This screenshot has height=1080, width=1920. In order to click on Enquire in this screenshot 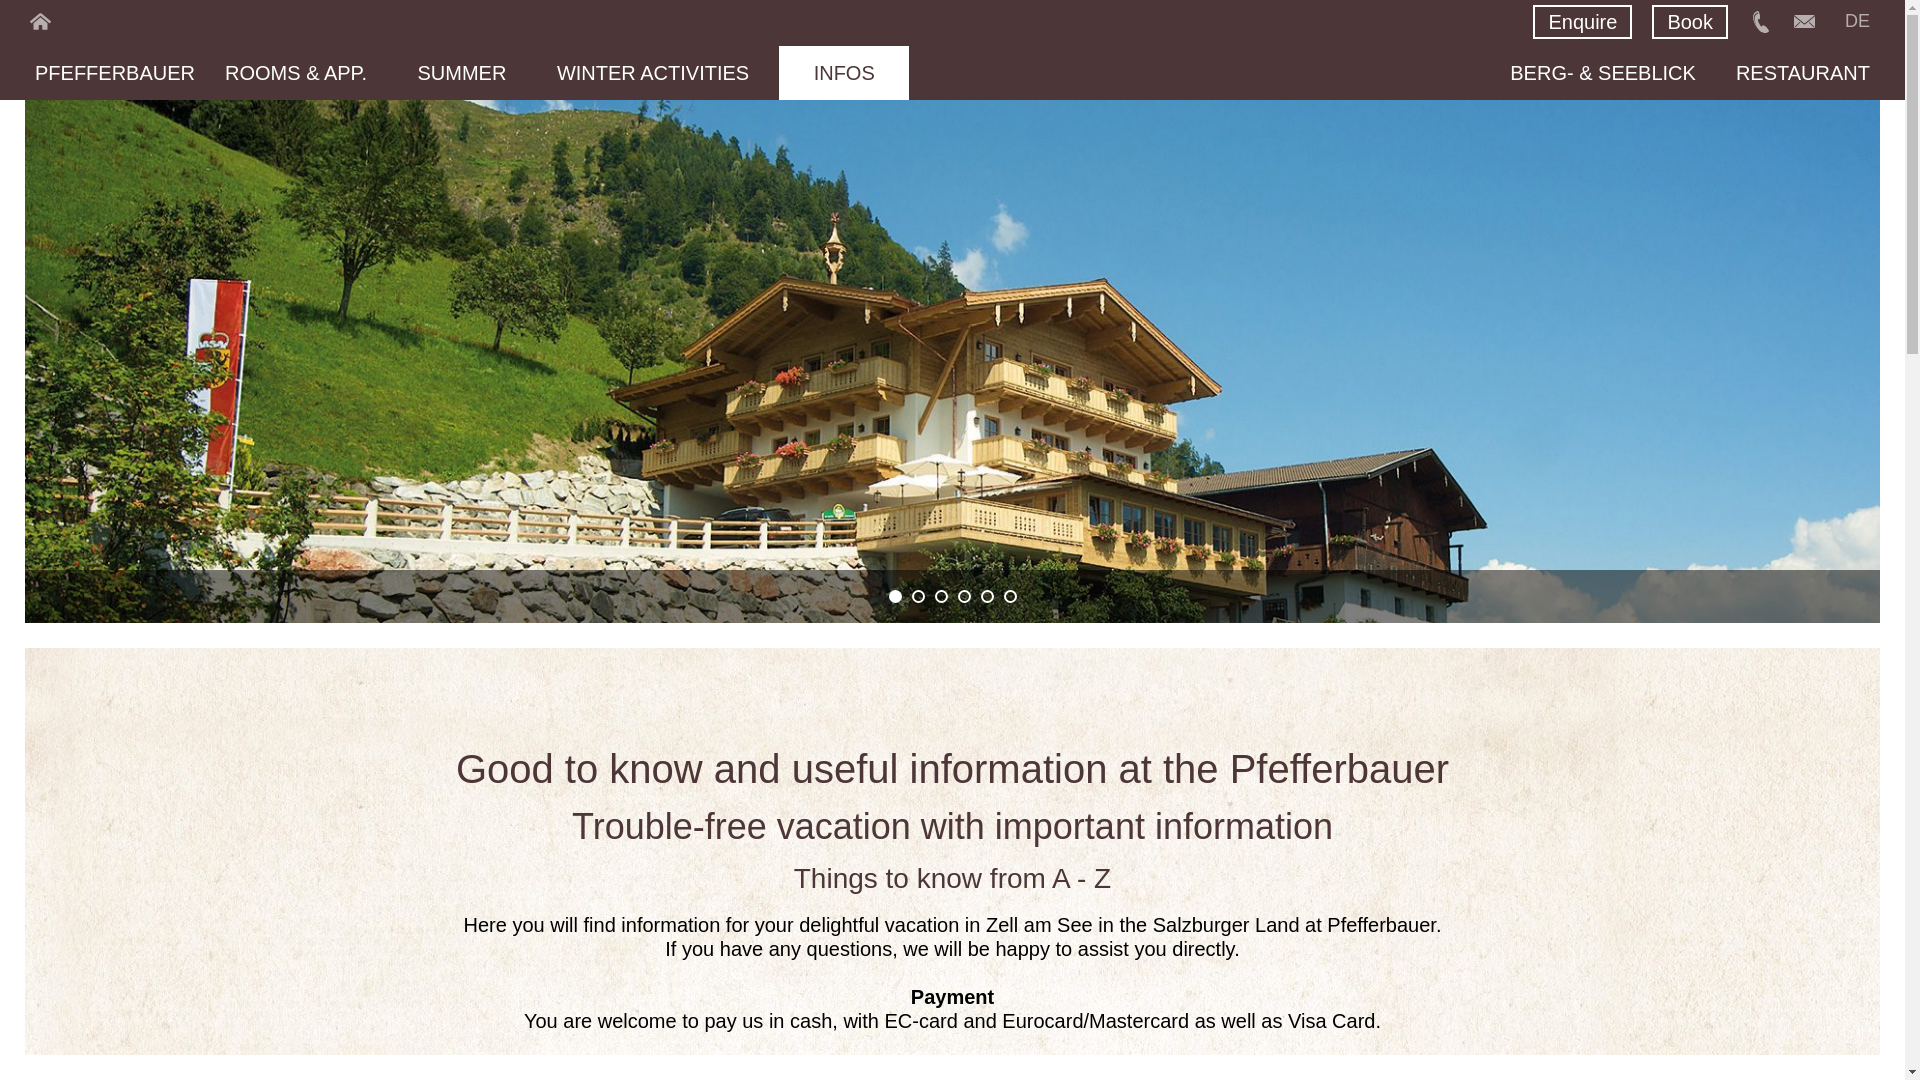, I will do `click(1582, 22)`.